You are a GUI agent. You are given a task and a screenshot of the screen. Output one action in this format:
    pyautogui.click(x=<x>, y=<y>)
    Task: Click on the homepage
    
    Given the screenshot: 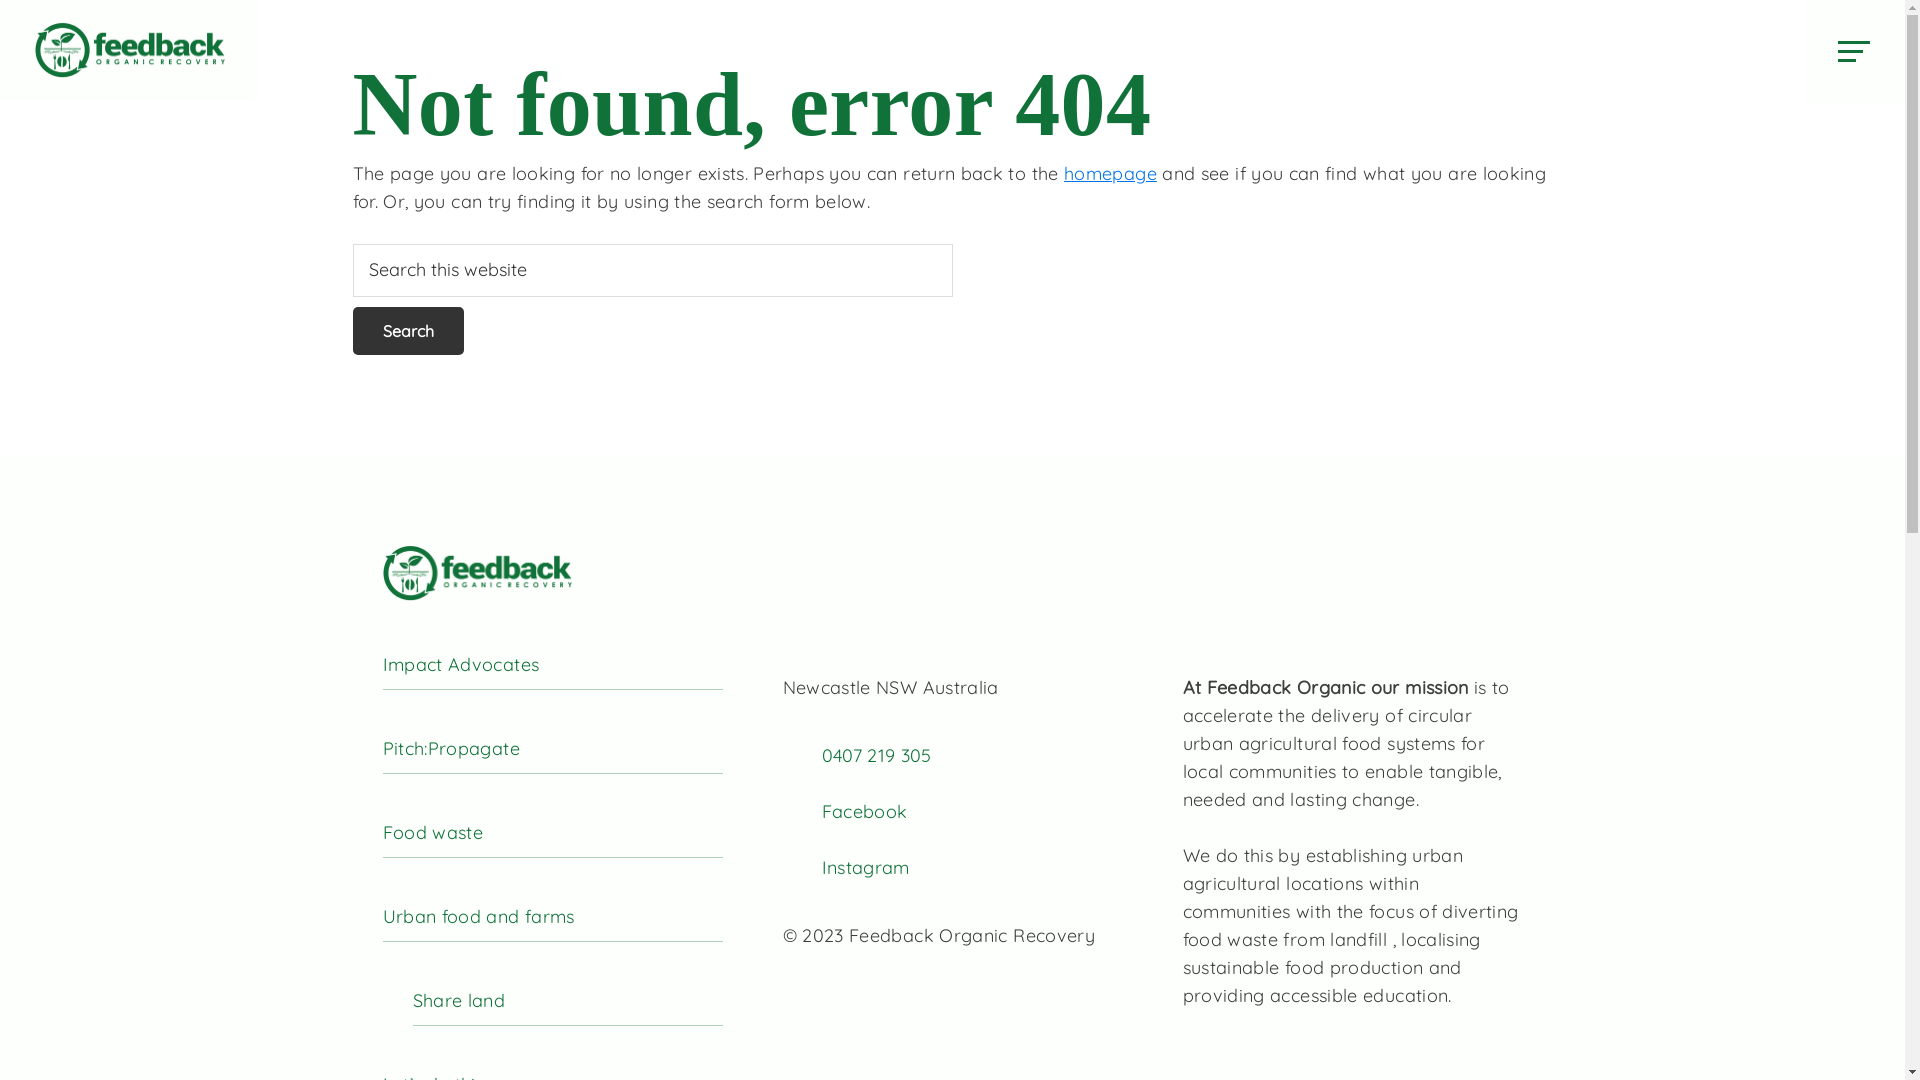 What is the action you would take?
    pyautogui.click(x=1110, y=174)
    